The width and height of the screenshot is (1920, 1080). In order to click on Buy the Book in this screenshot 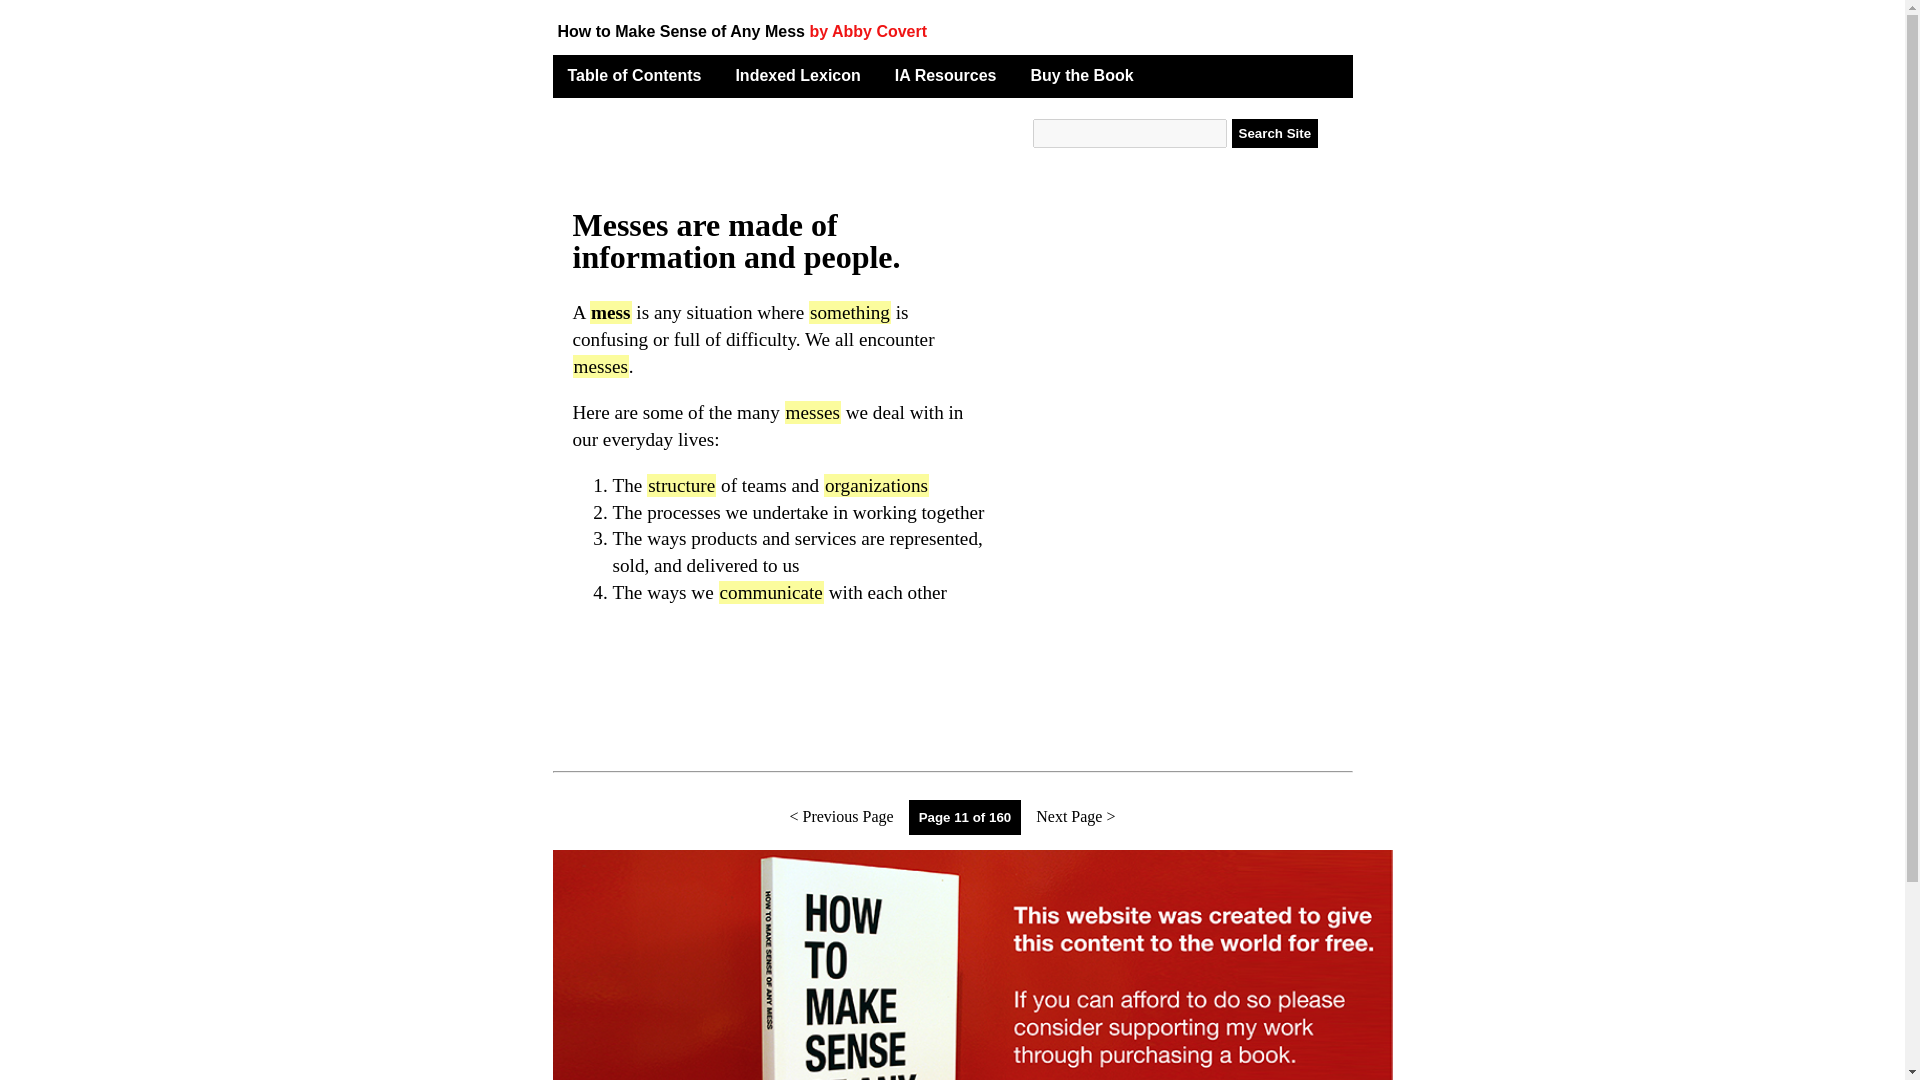, I will do `click(1082, 75)`.